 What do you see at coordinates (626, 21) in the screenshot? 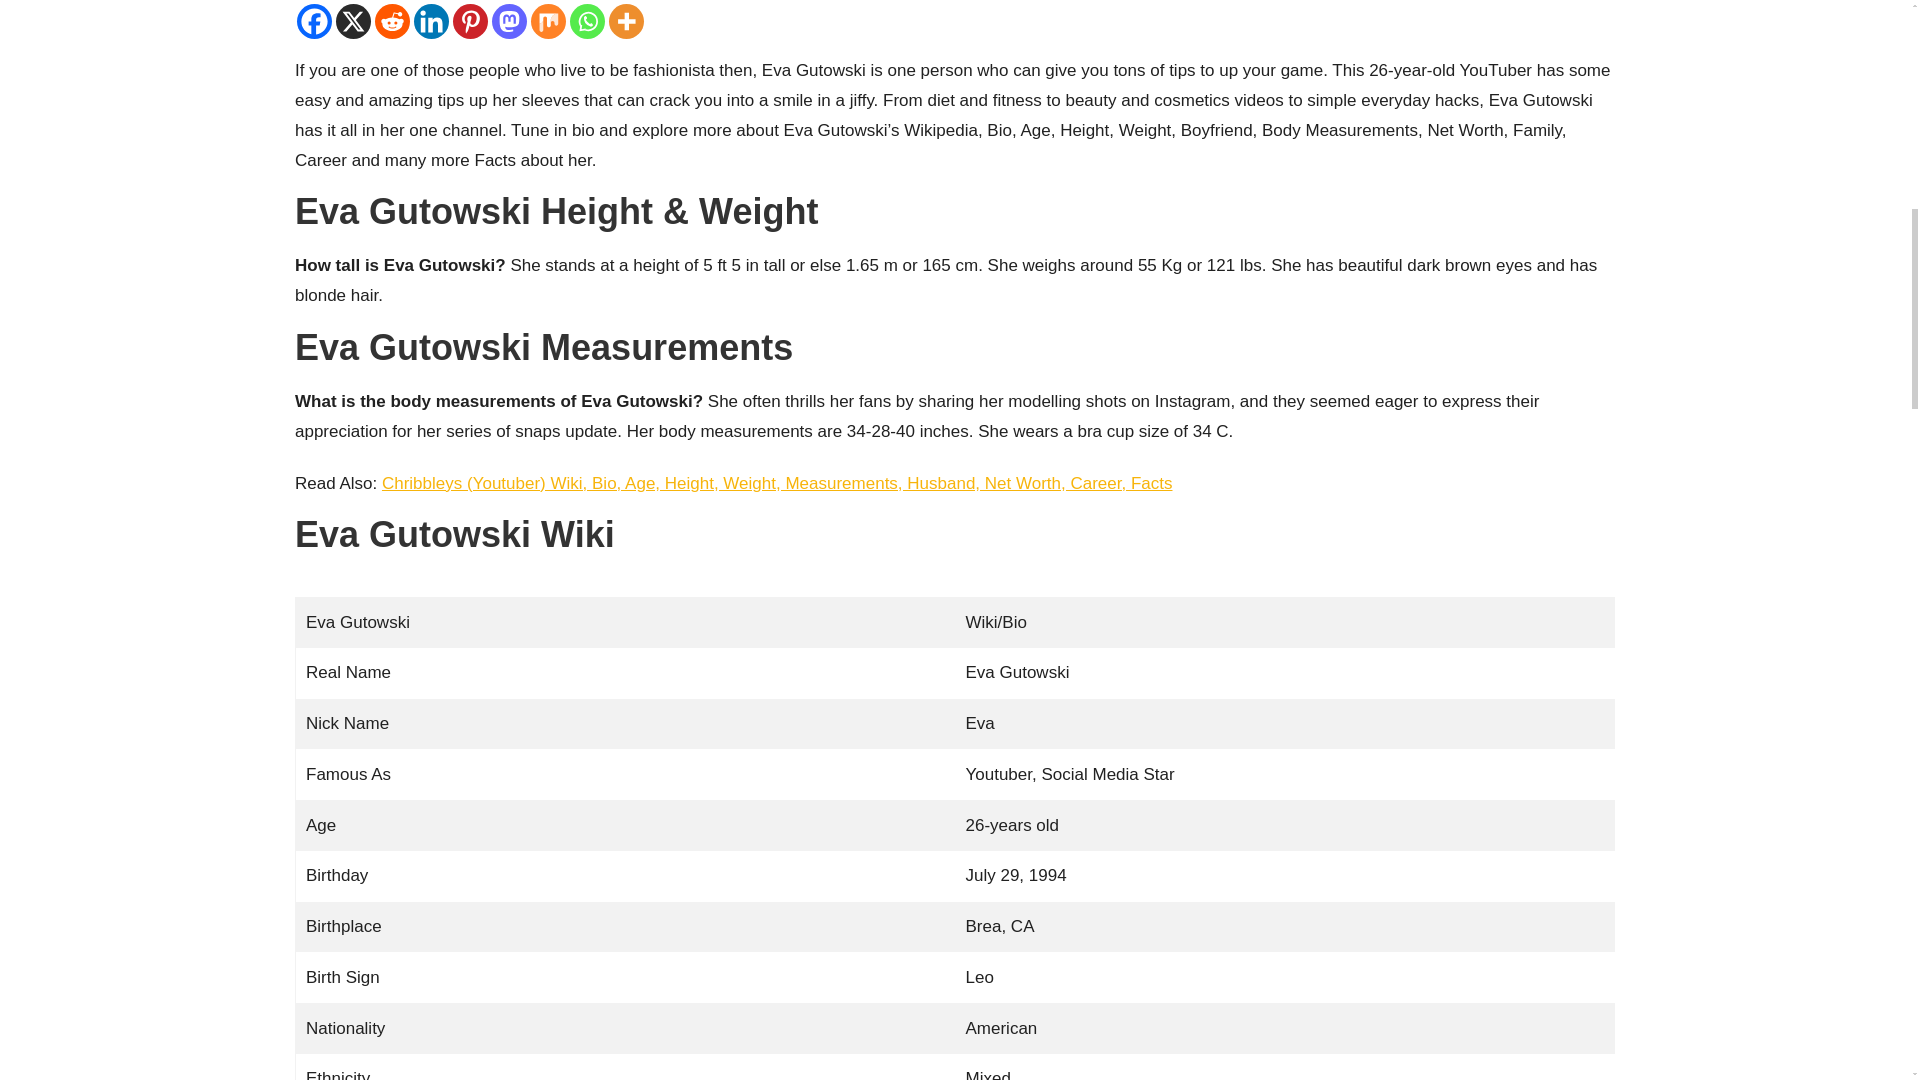
I see `More` at bounding box center [626, 21].